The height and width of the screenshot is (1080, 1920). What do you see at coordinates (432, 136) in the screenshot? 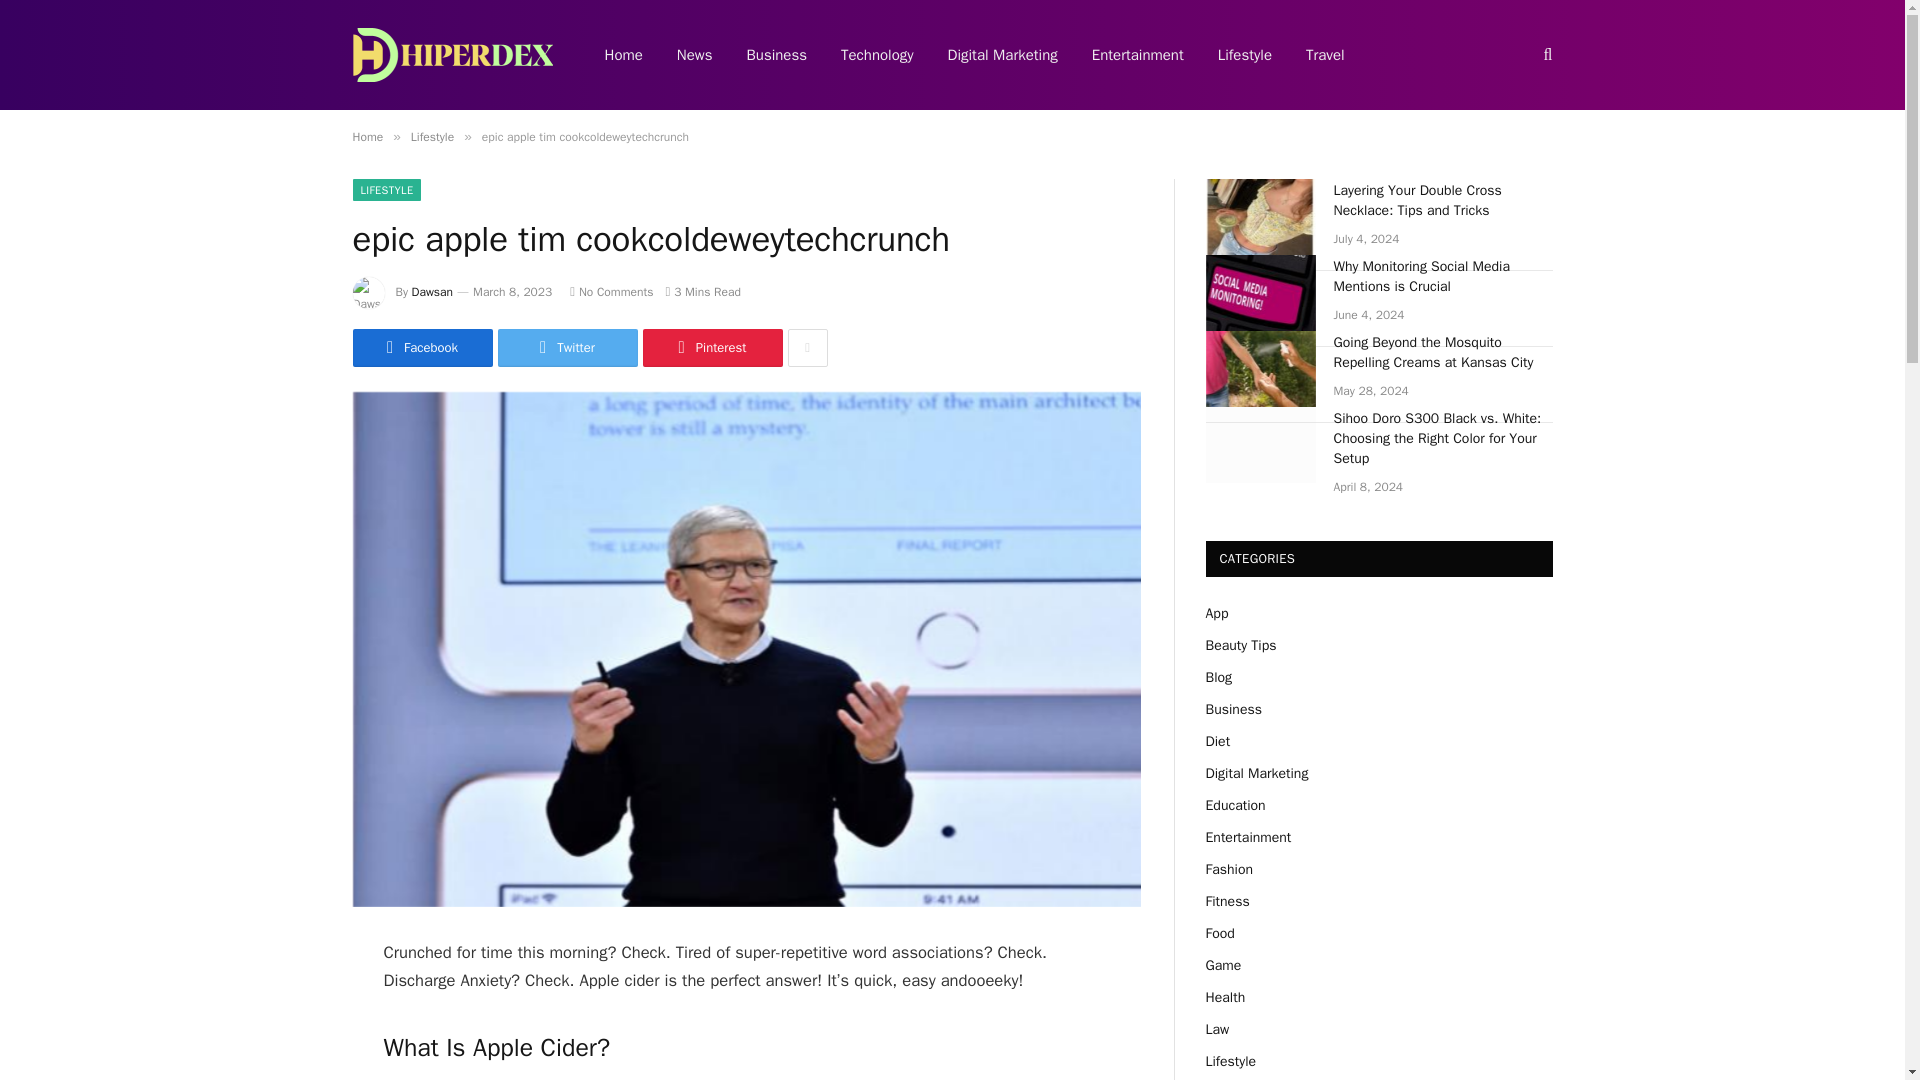
I see `Lifestyle` at bounding box center [432, 136].